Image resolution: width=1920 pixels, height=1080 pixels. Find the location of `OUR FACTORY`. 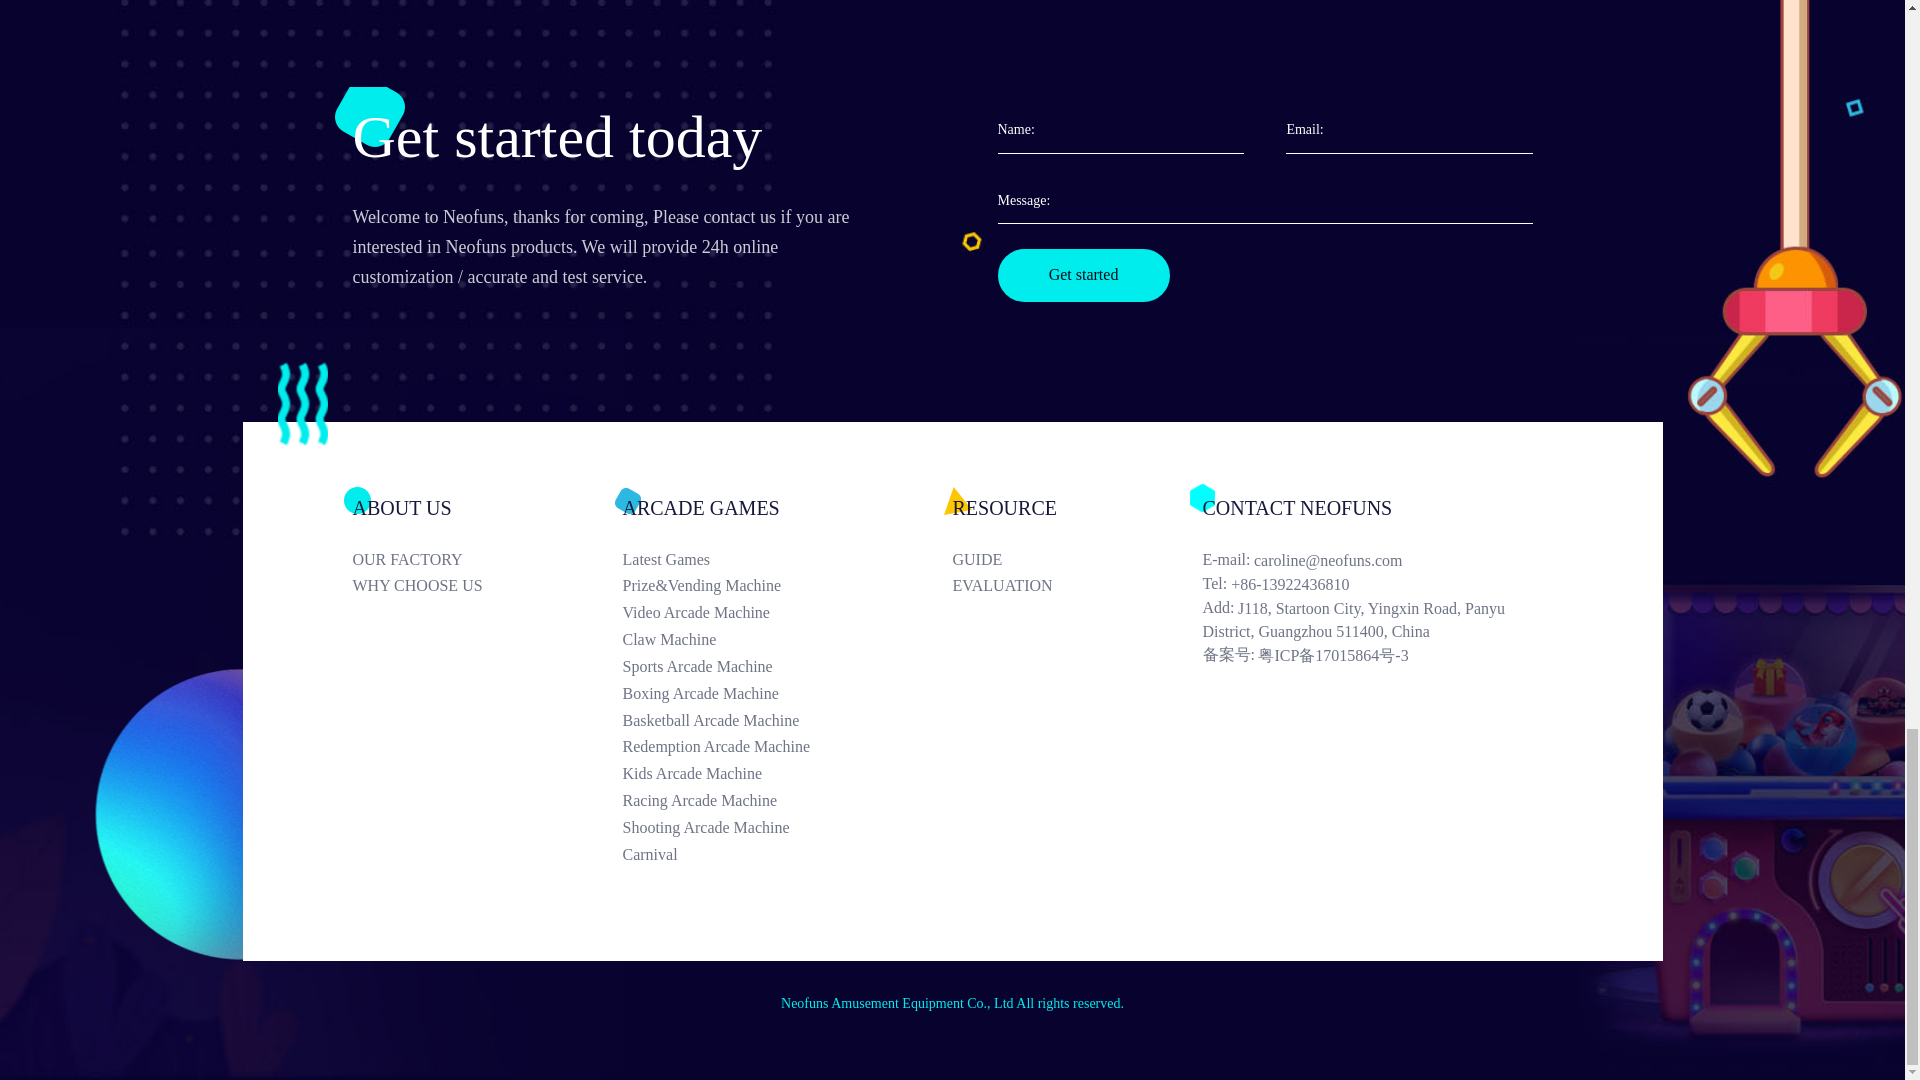

OUR FACTORY is located at coordinates (486, 560).